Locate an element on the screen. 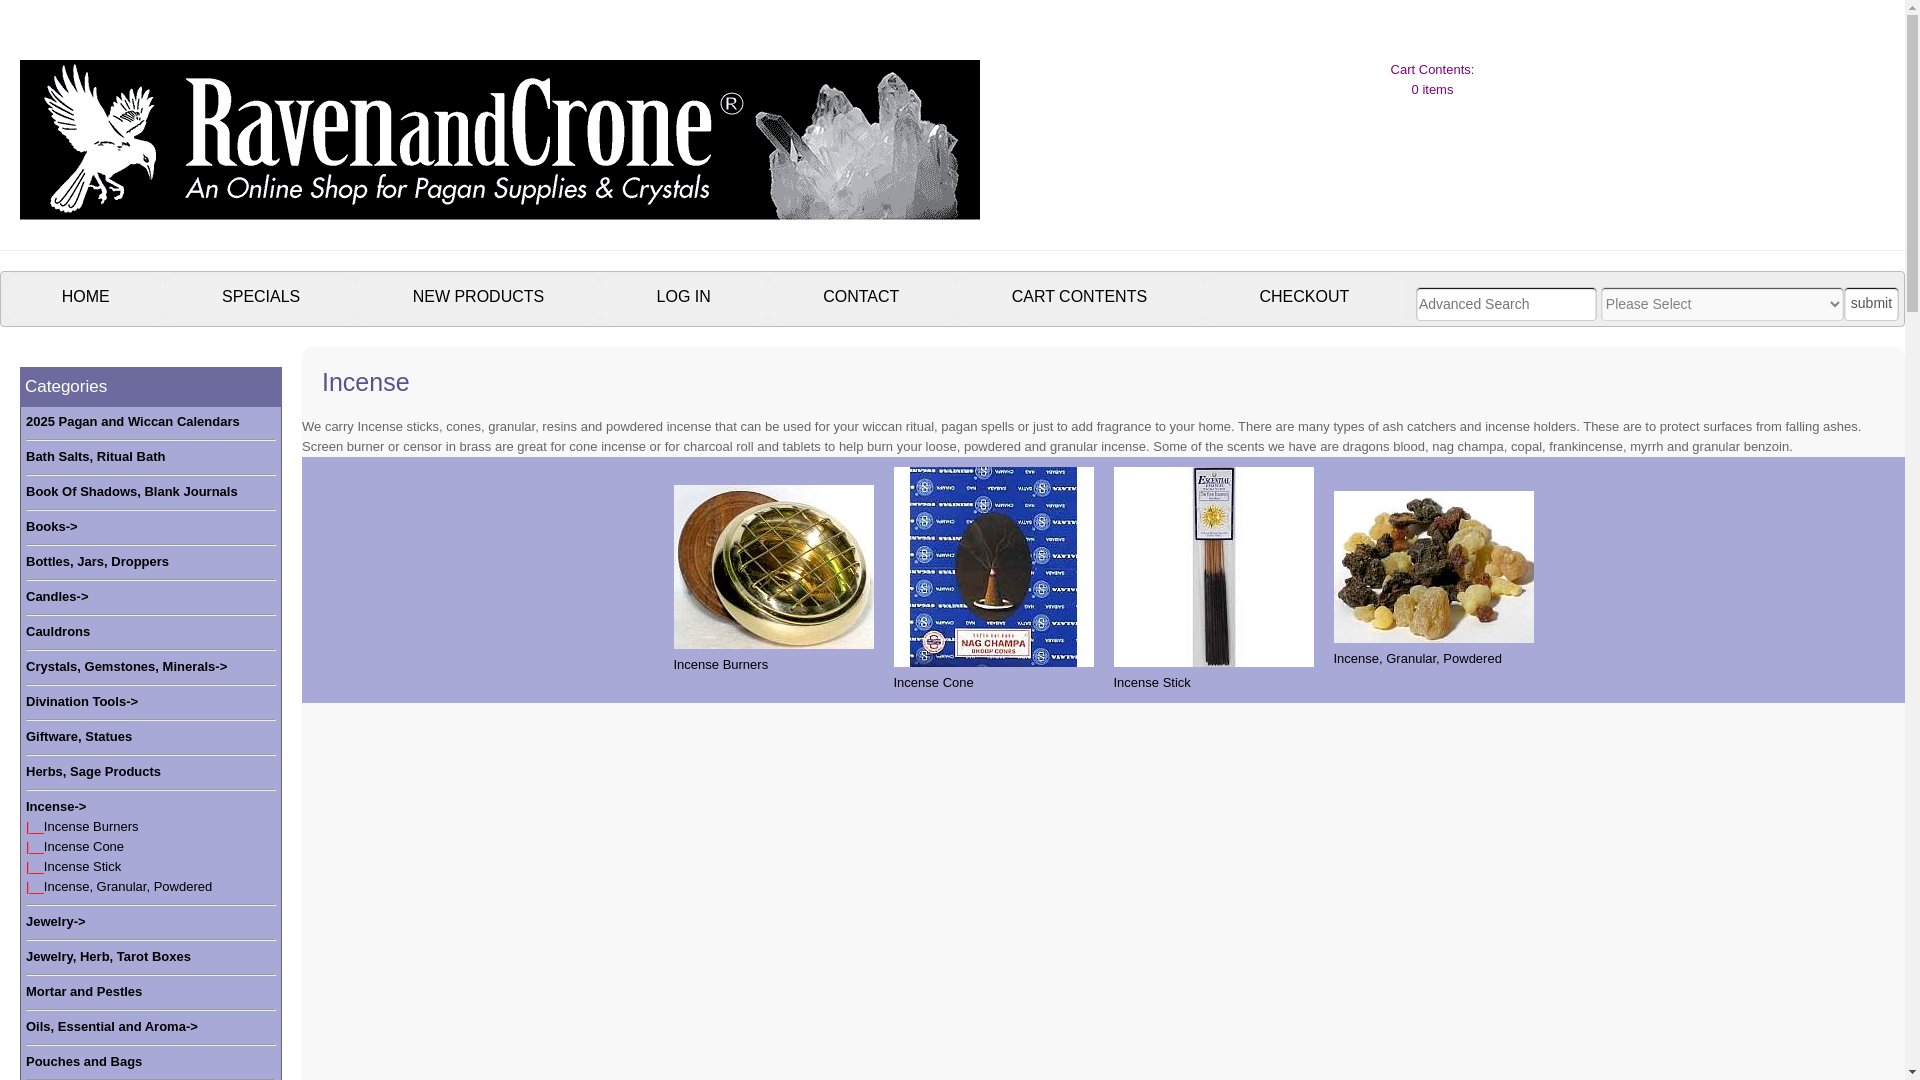 The image size is (1920, 1080). Incense, Granular, Powdered is located at coordinates (1434, 580).